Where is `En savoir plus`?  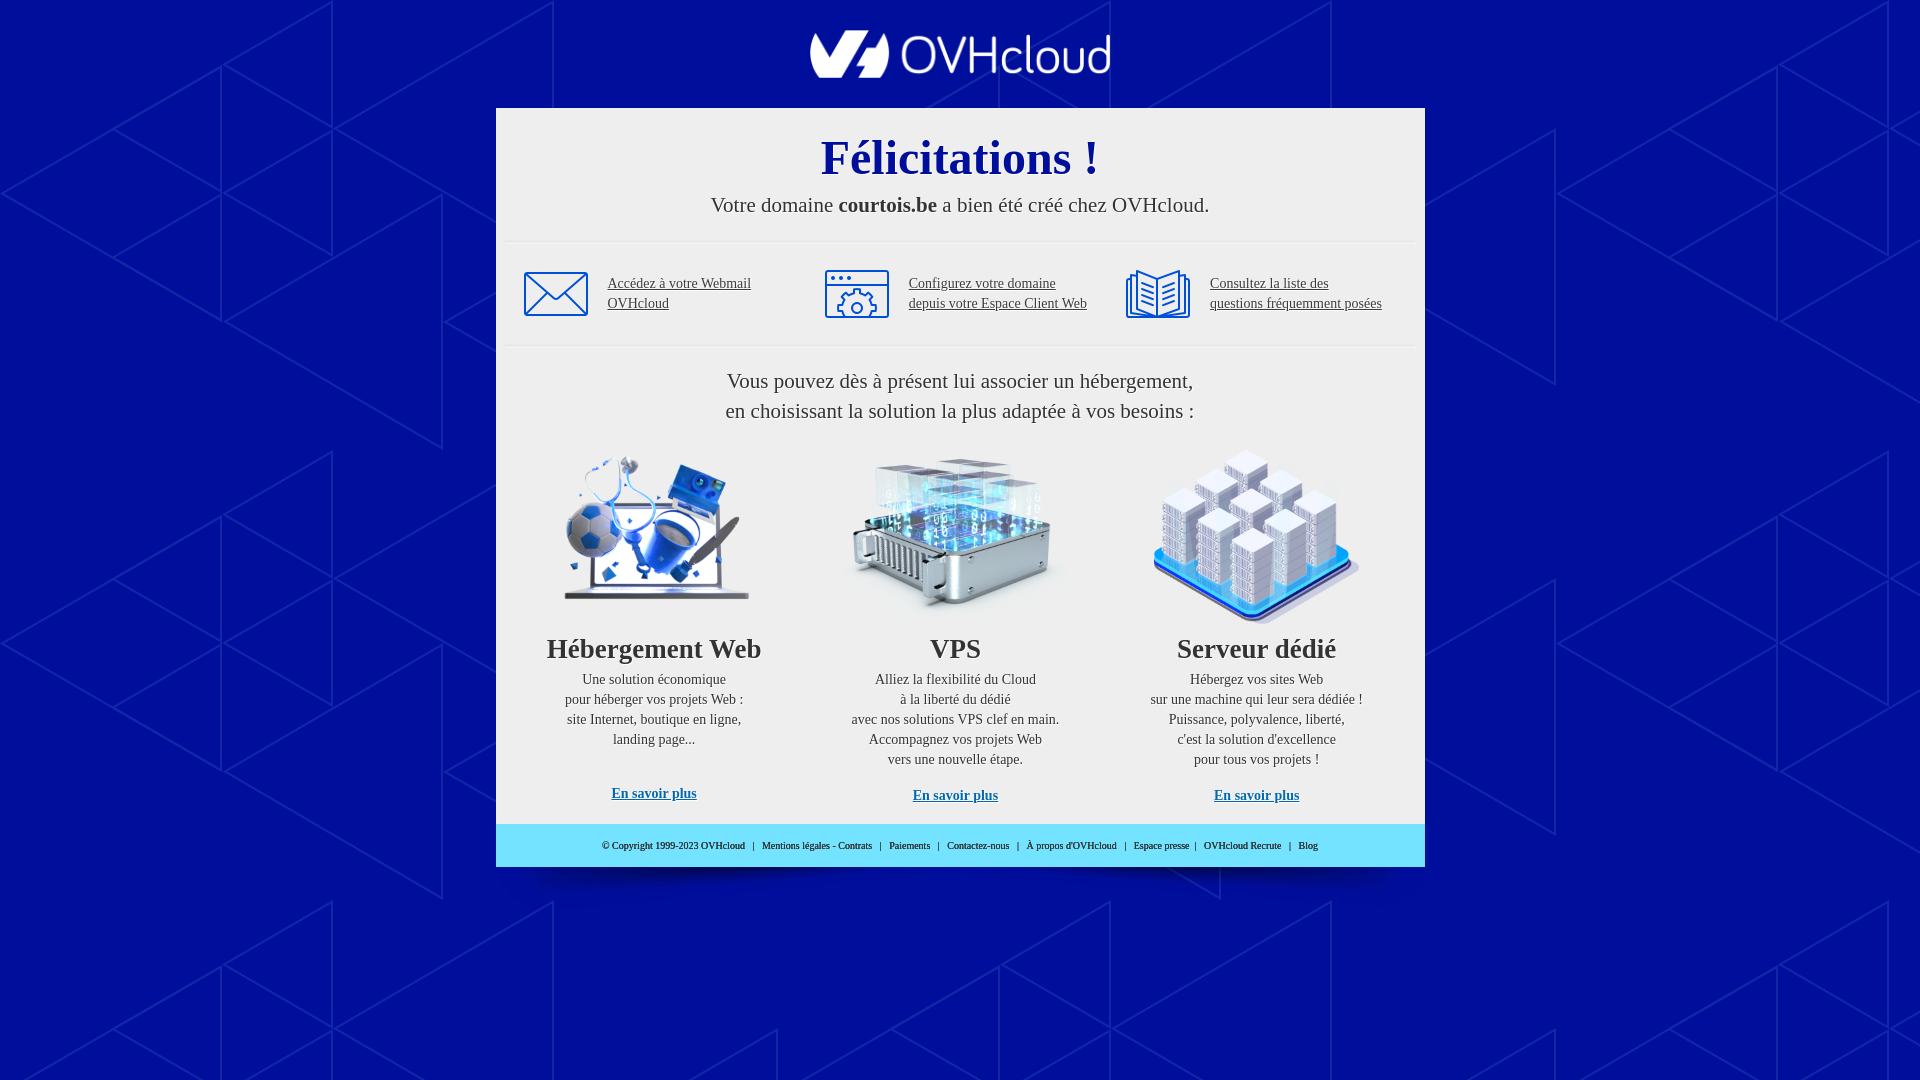 En savoir plus is located at coordinates (956, 796).